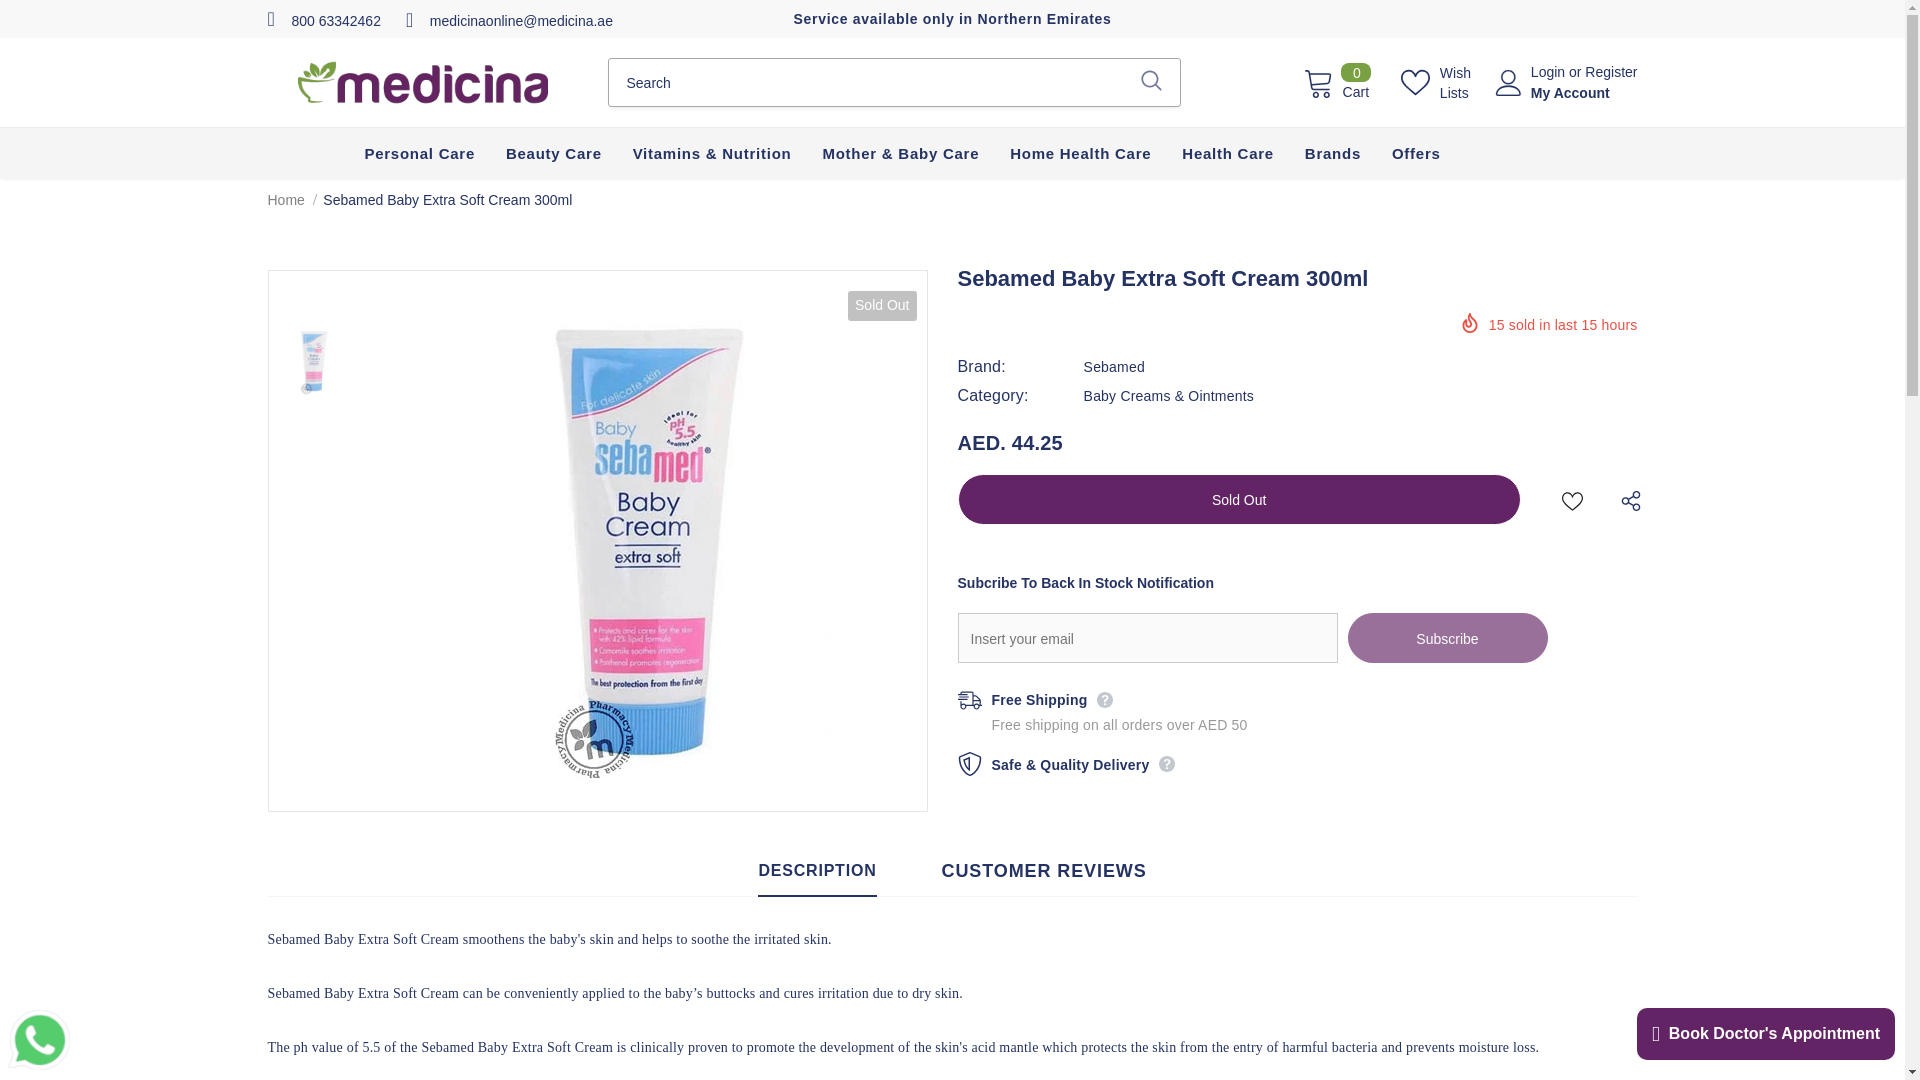 This screenshot has height=1080, width=1920. I want to click on Home Health Care, so click(1080, 153).